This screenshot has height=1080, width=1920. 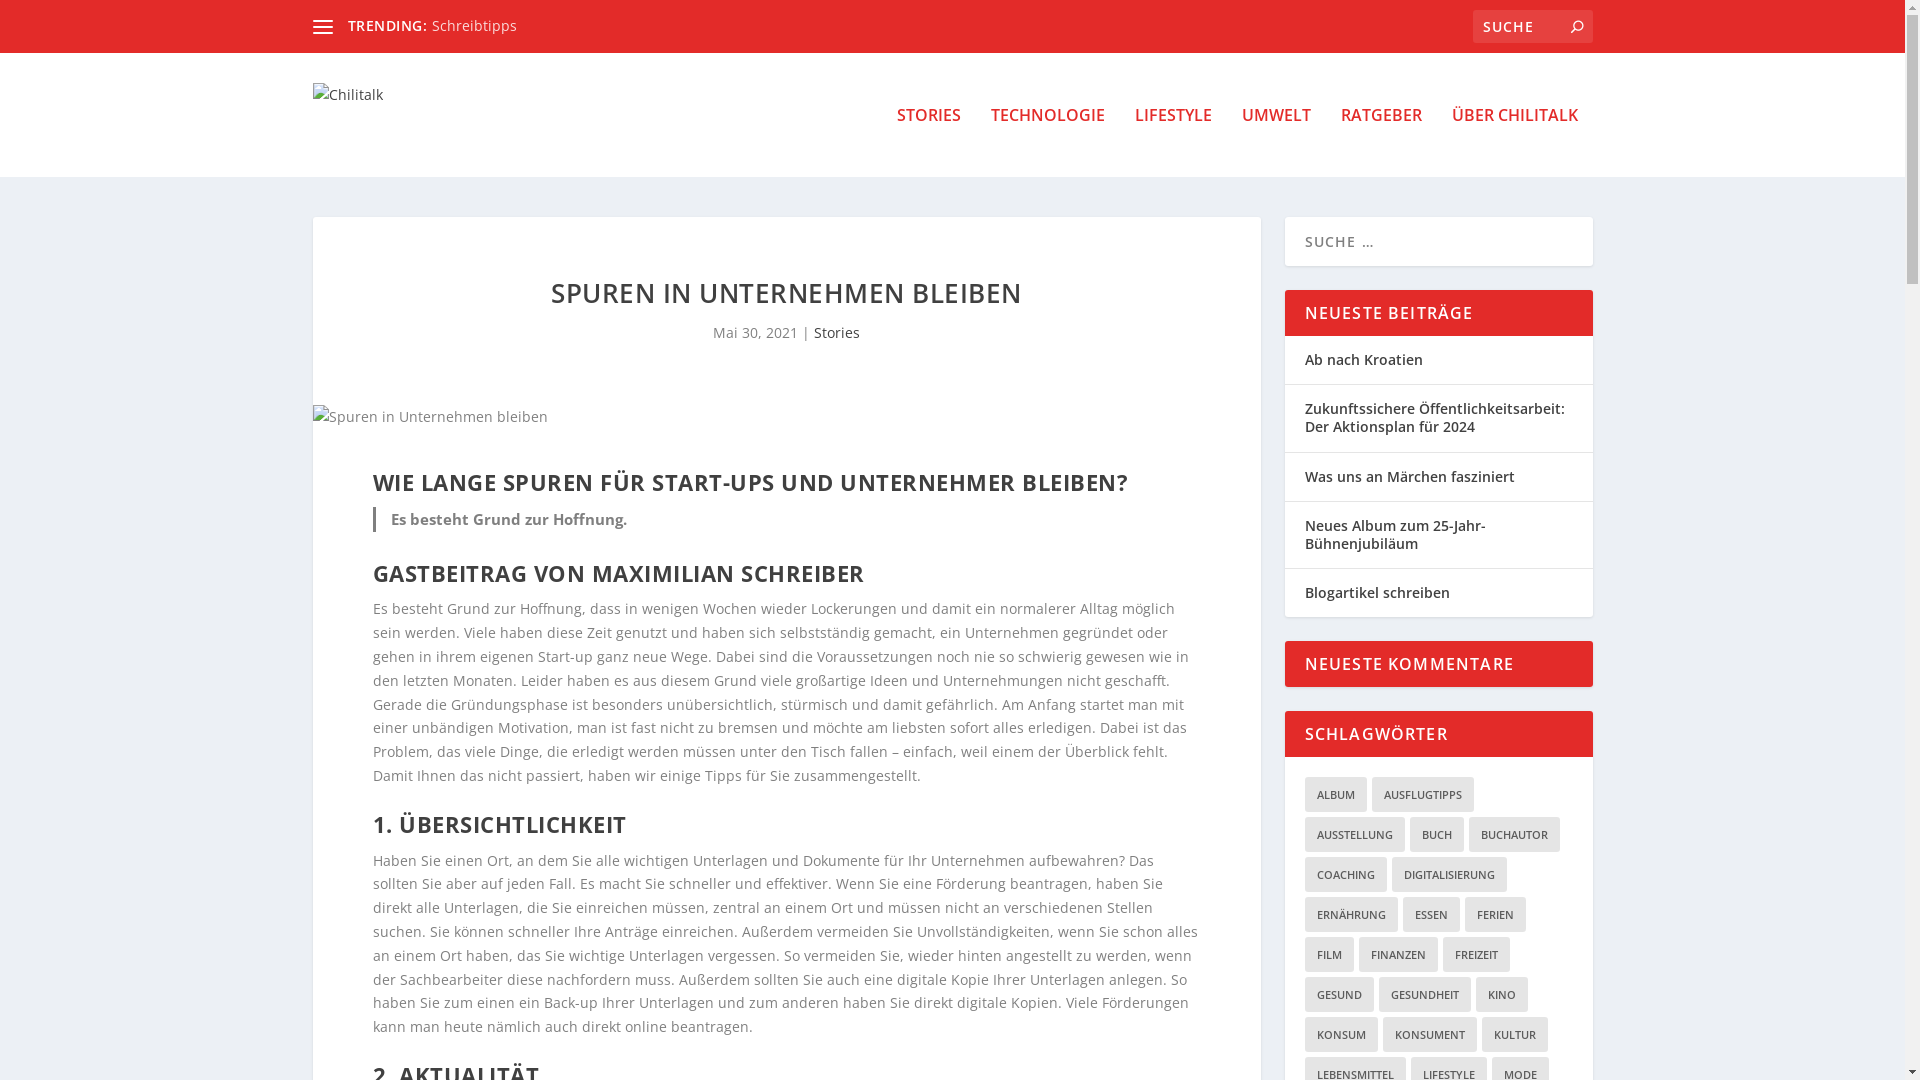 What do you see at coordinates (35, 19) in the screenshot?
I see `Suche` at bounding box center [35, 19].